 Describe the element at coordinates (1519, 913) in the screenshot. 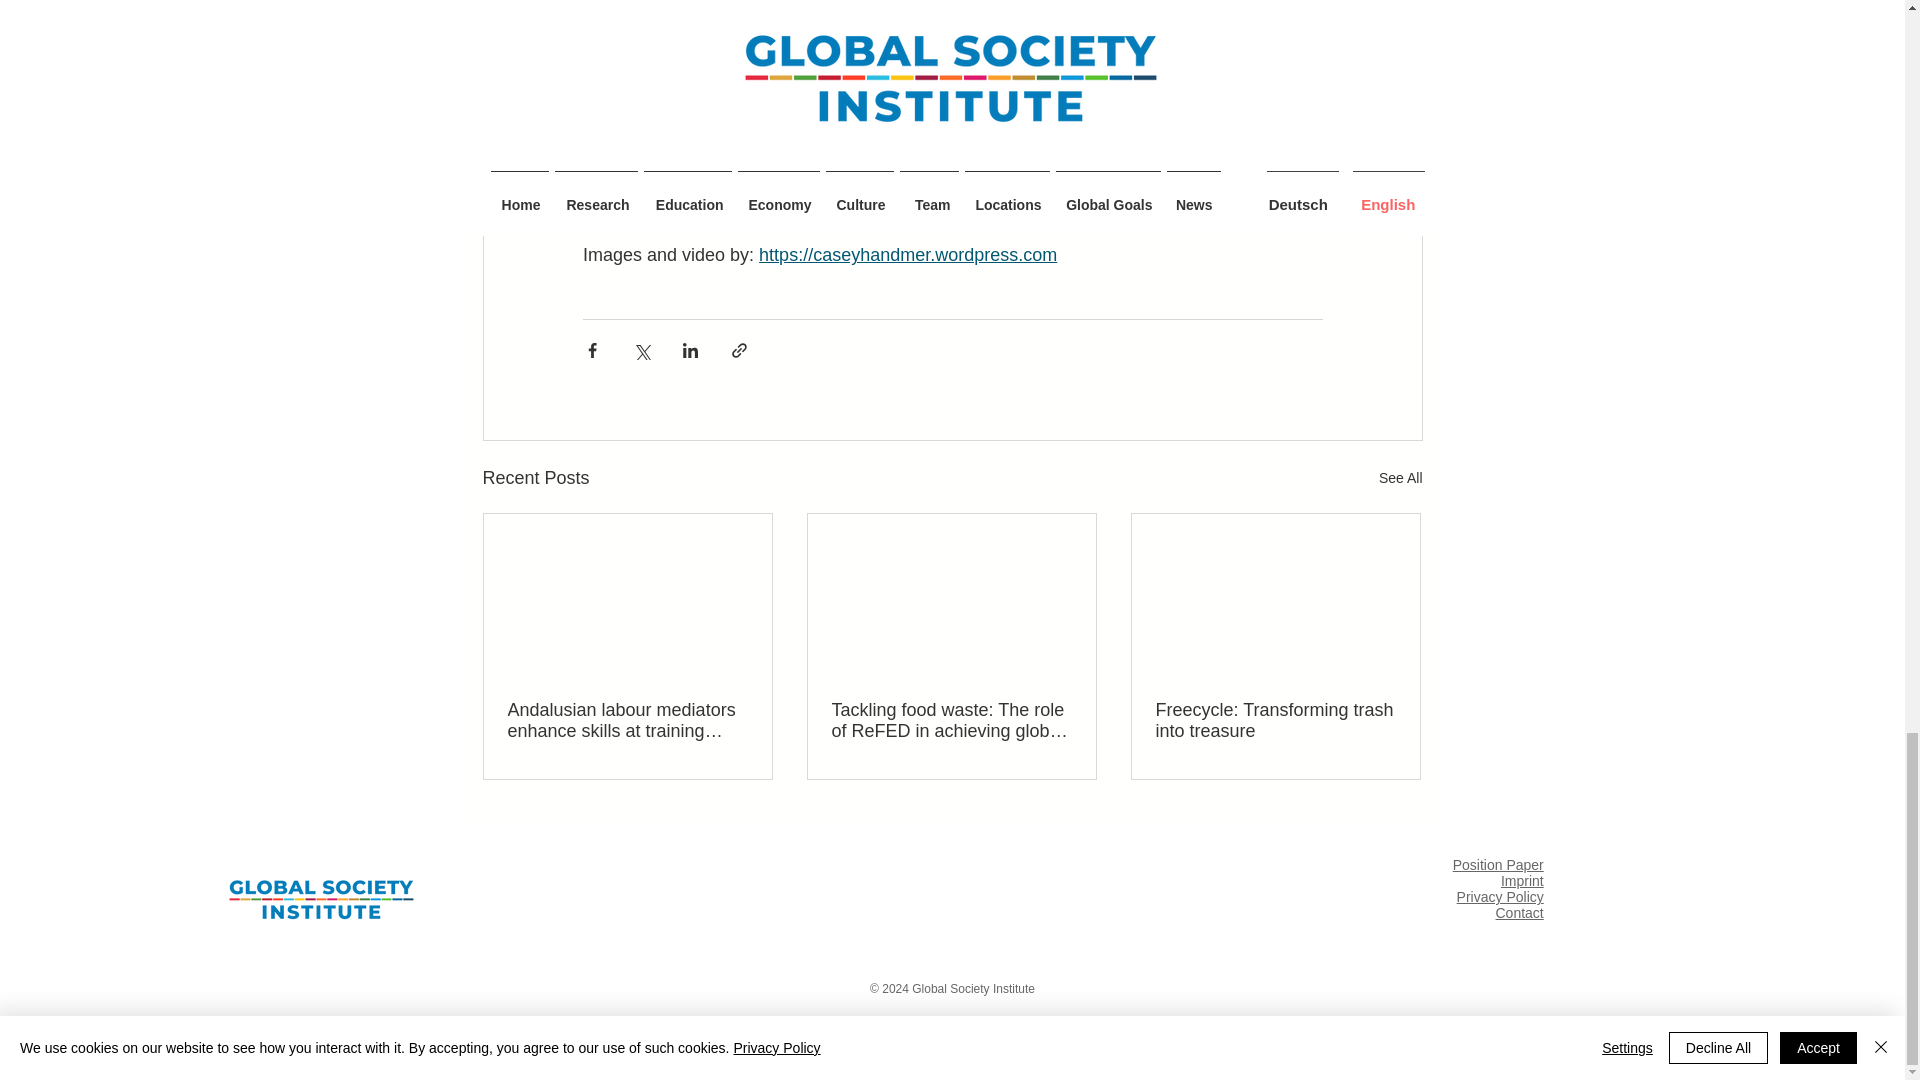

I see `Contact` at that location.